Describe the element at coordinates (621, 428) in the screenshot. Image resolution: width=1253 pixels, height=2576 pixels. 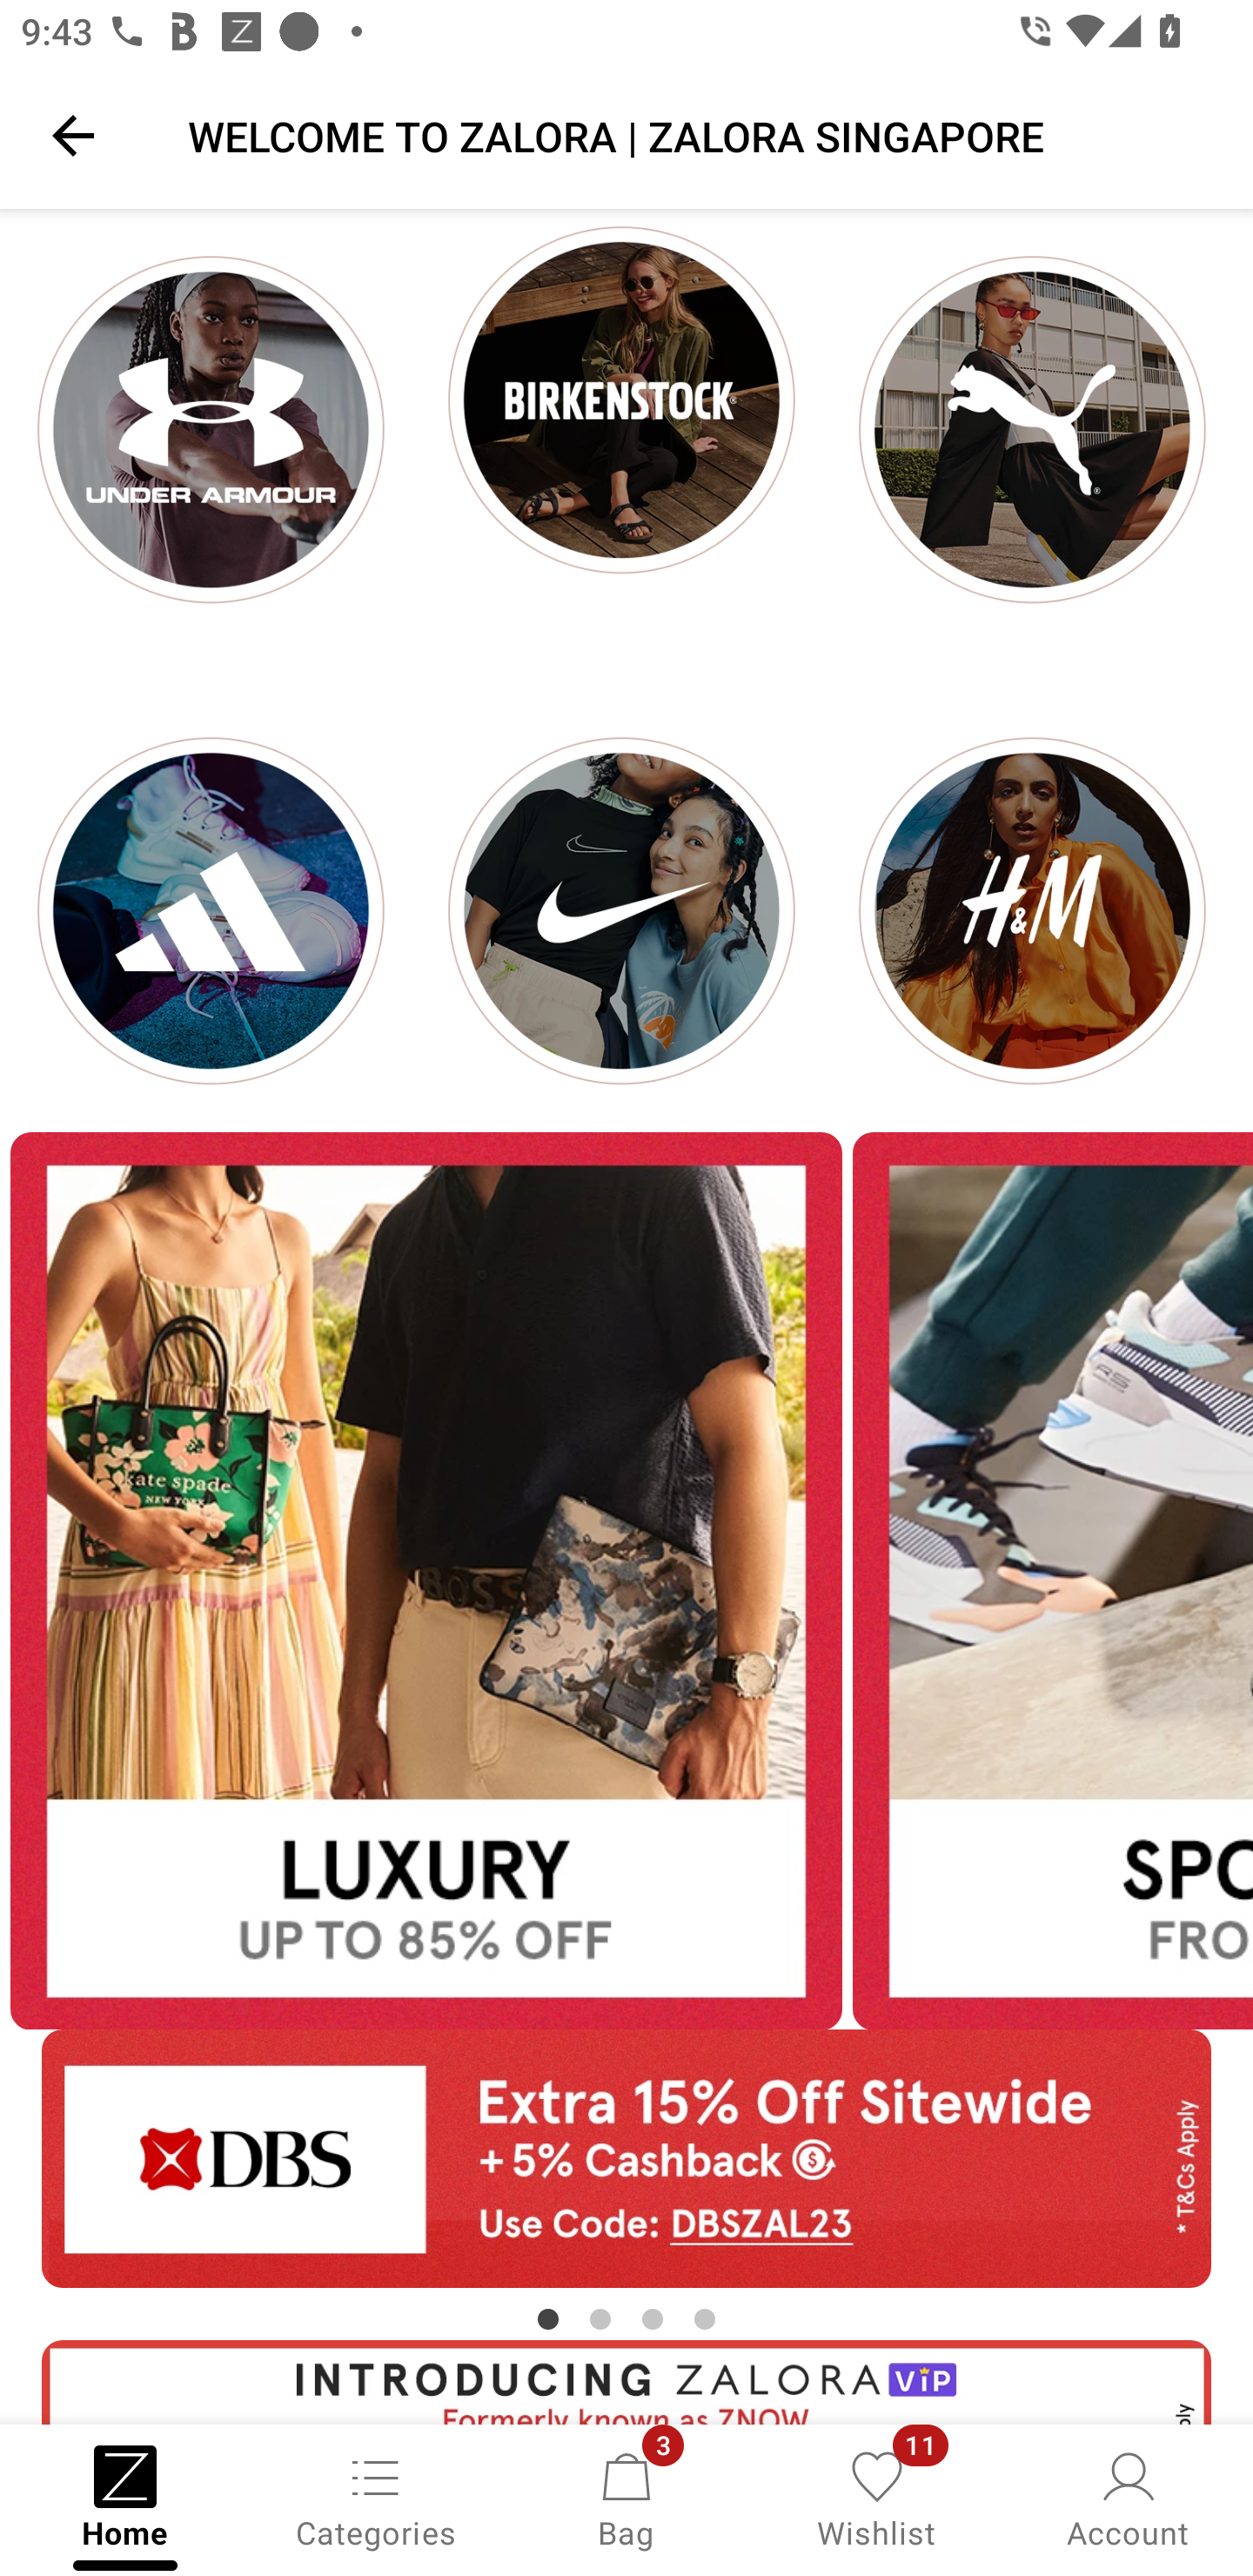
I see `Campaign banner` at that location.